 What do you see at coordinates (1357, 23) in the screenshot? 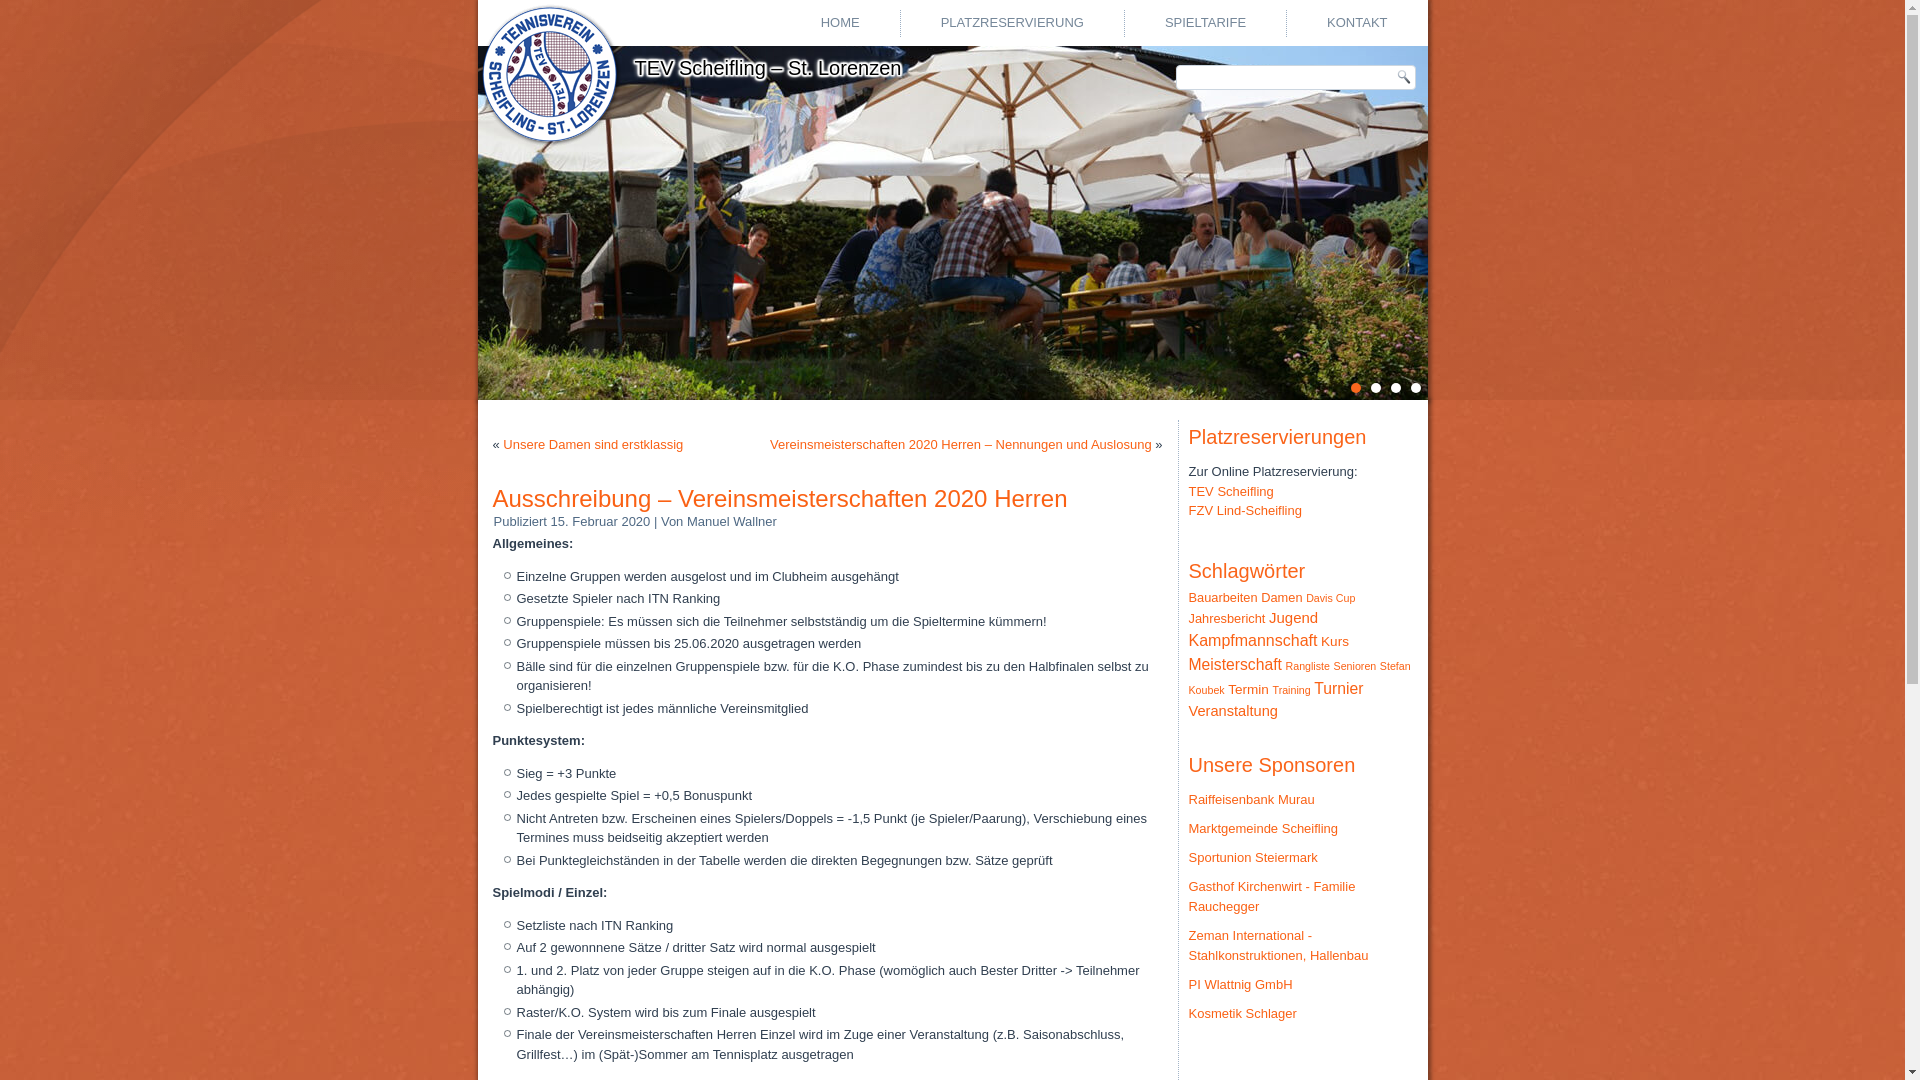
I see `KONTAKT` at bounding box center [1357, 23].